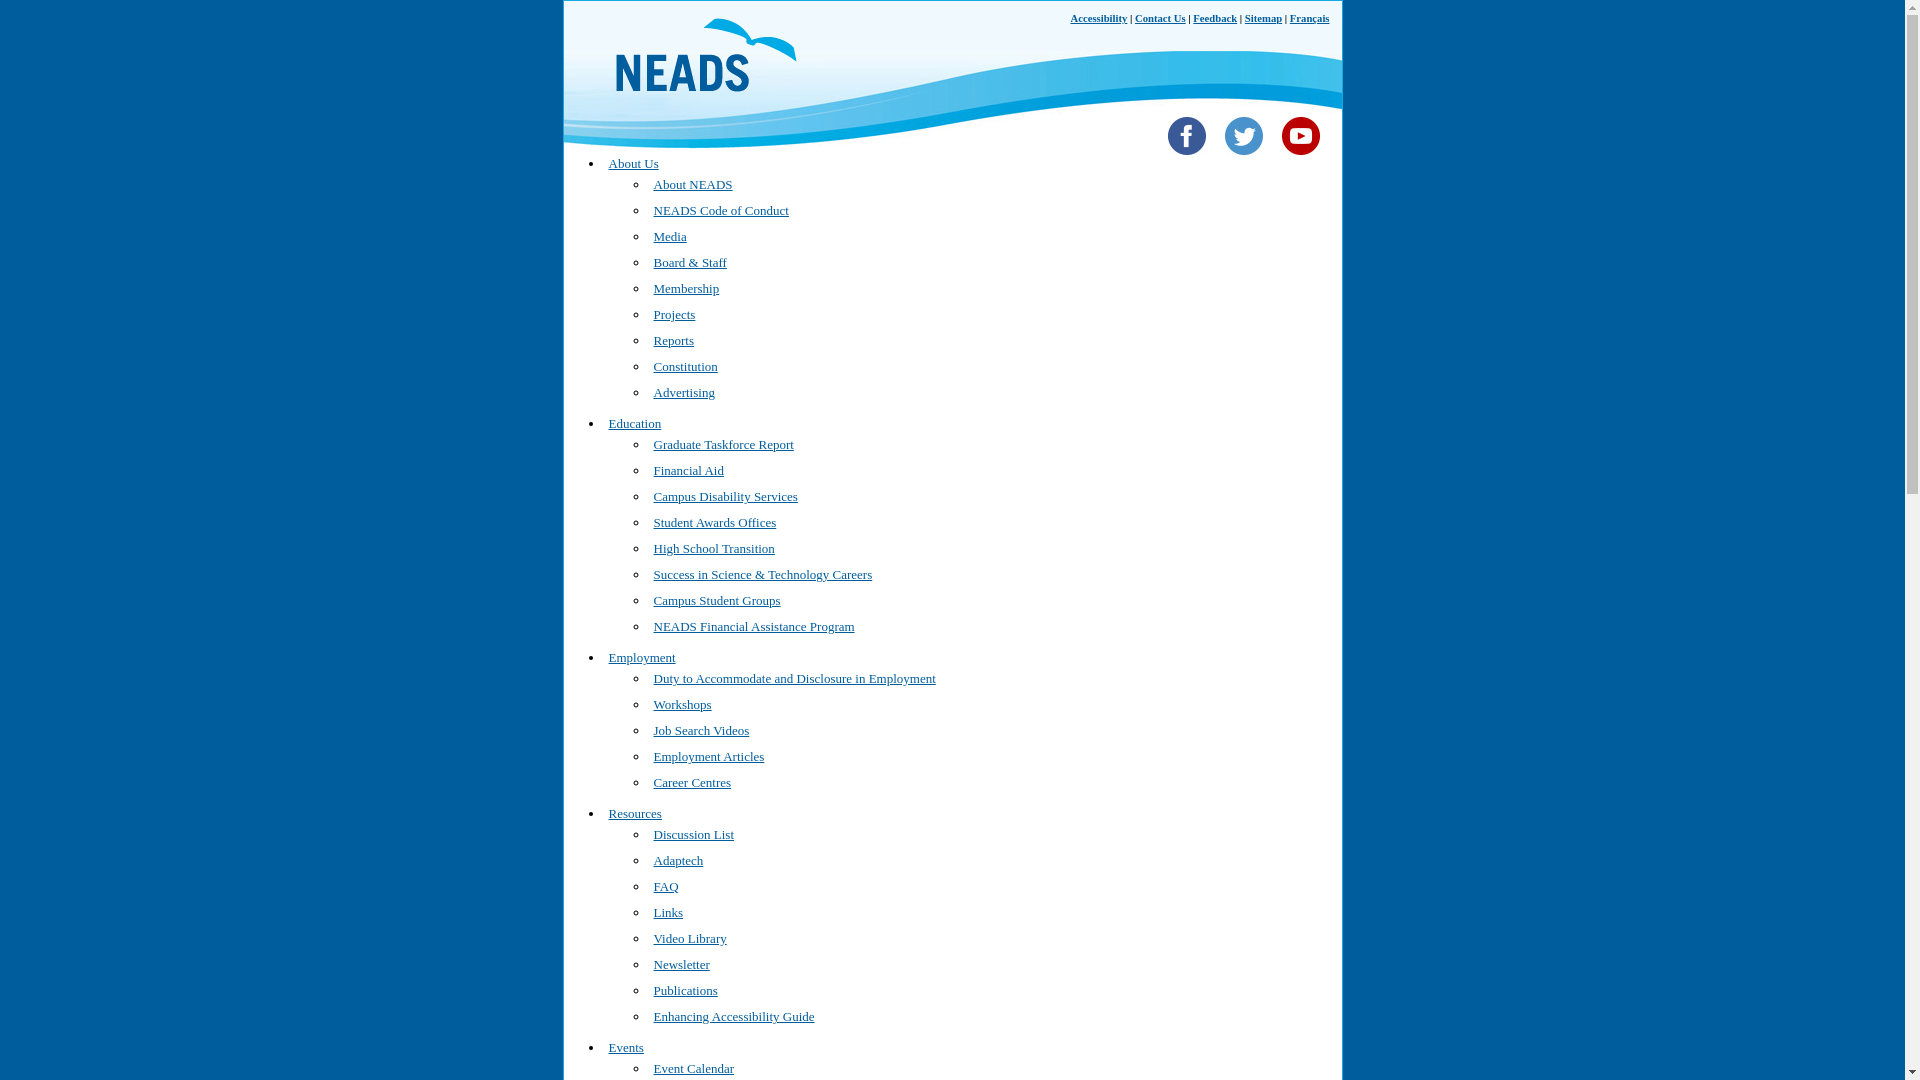 The width and height of the screenshot is (1920, 1080). What do you see at coordinates (683, 704) in the screenshot?
I see `Workshops` at bounding box center [683, 704].